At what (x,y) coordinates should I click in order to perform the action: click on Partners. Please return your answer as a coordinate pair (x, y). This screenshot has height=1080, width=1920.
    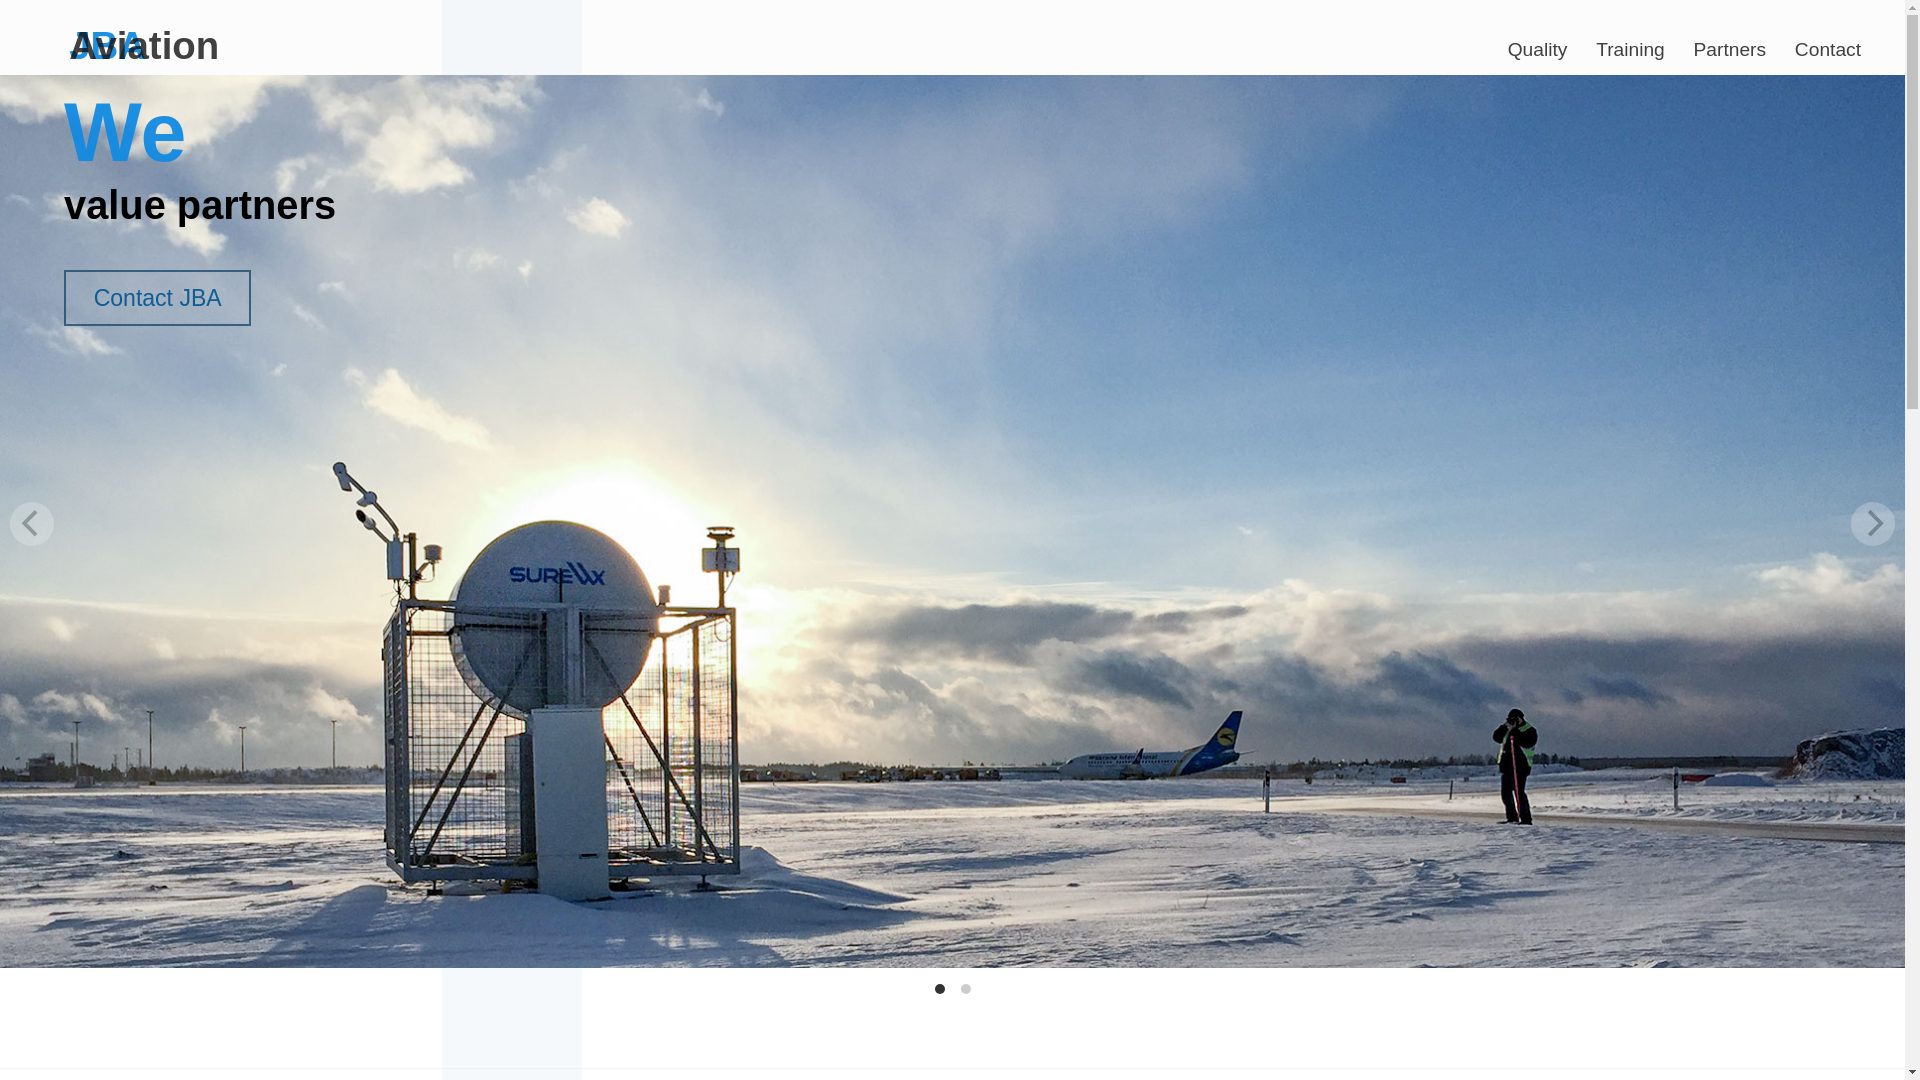
    Looking at the image, I should click on (1730, 42).